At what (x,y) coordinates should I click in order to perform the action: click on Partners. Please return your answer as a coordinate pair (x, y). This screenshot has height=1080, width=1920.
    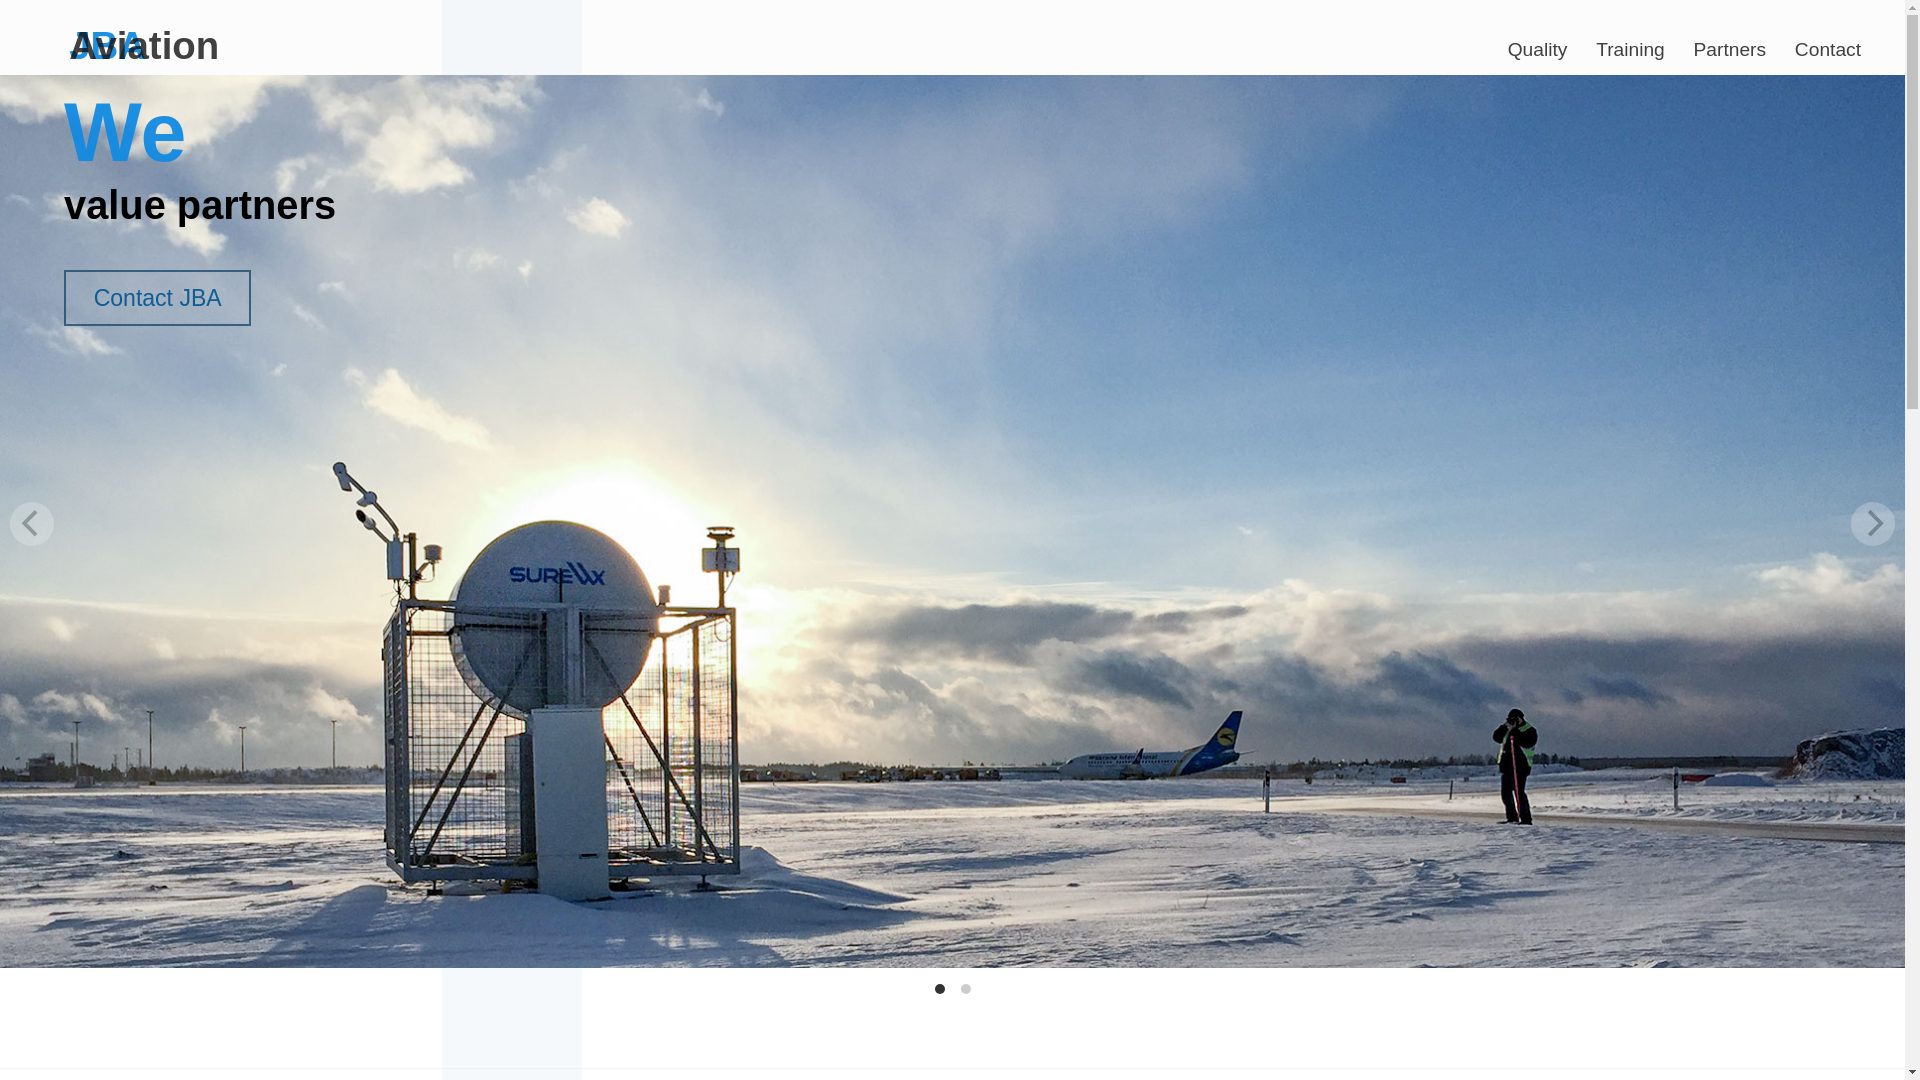
    Looking at the image, I should click on (1730, 42).